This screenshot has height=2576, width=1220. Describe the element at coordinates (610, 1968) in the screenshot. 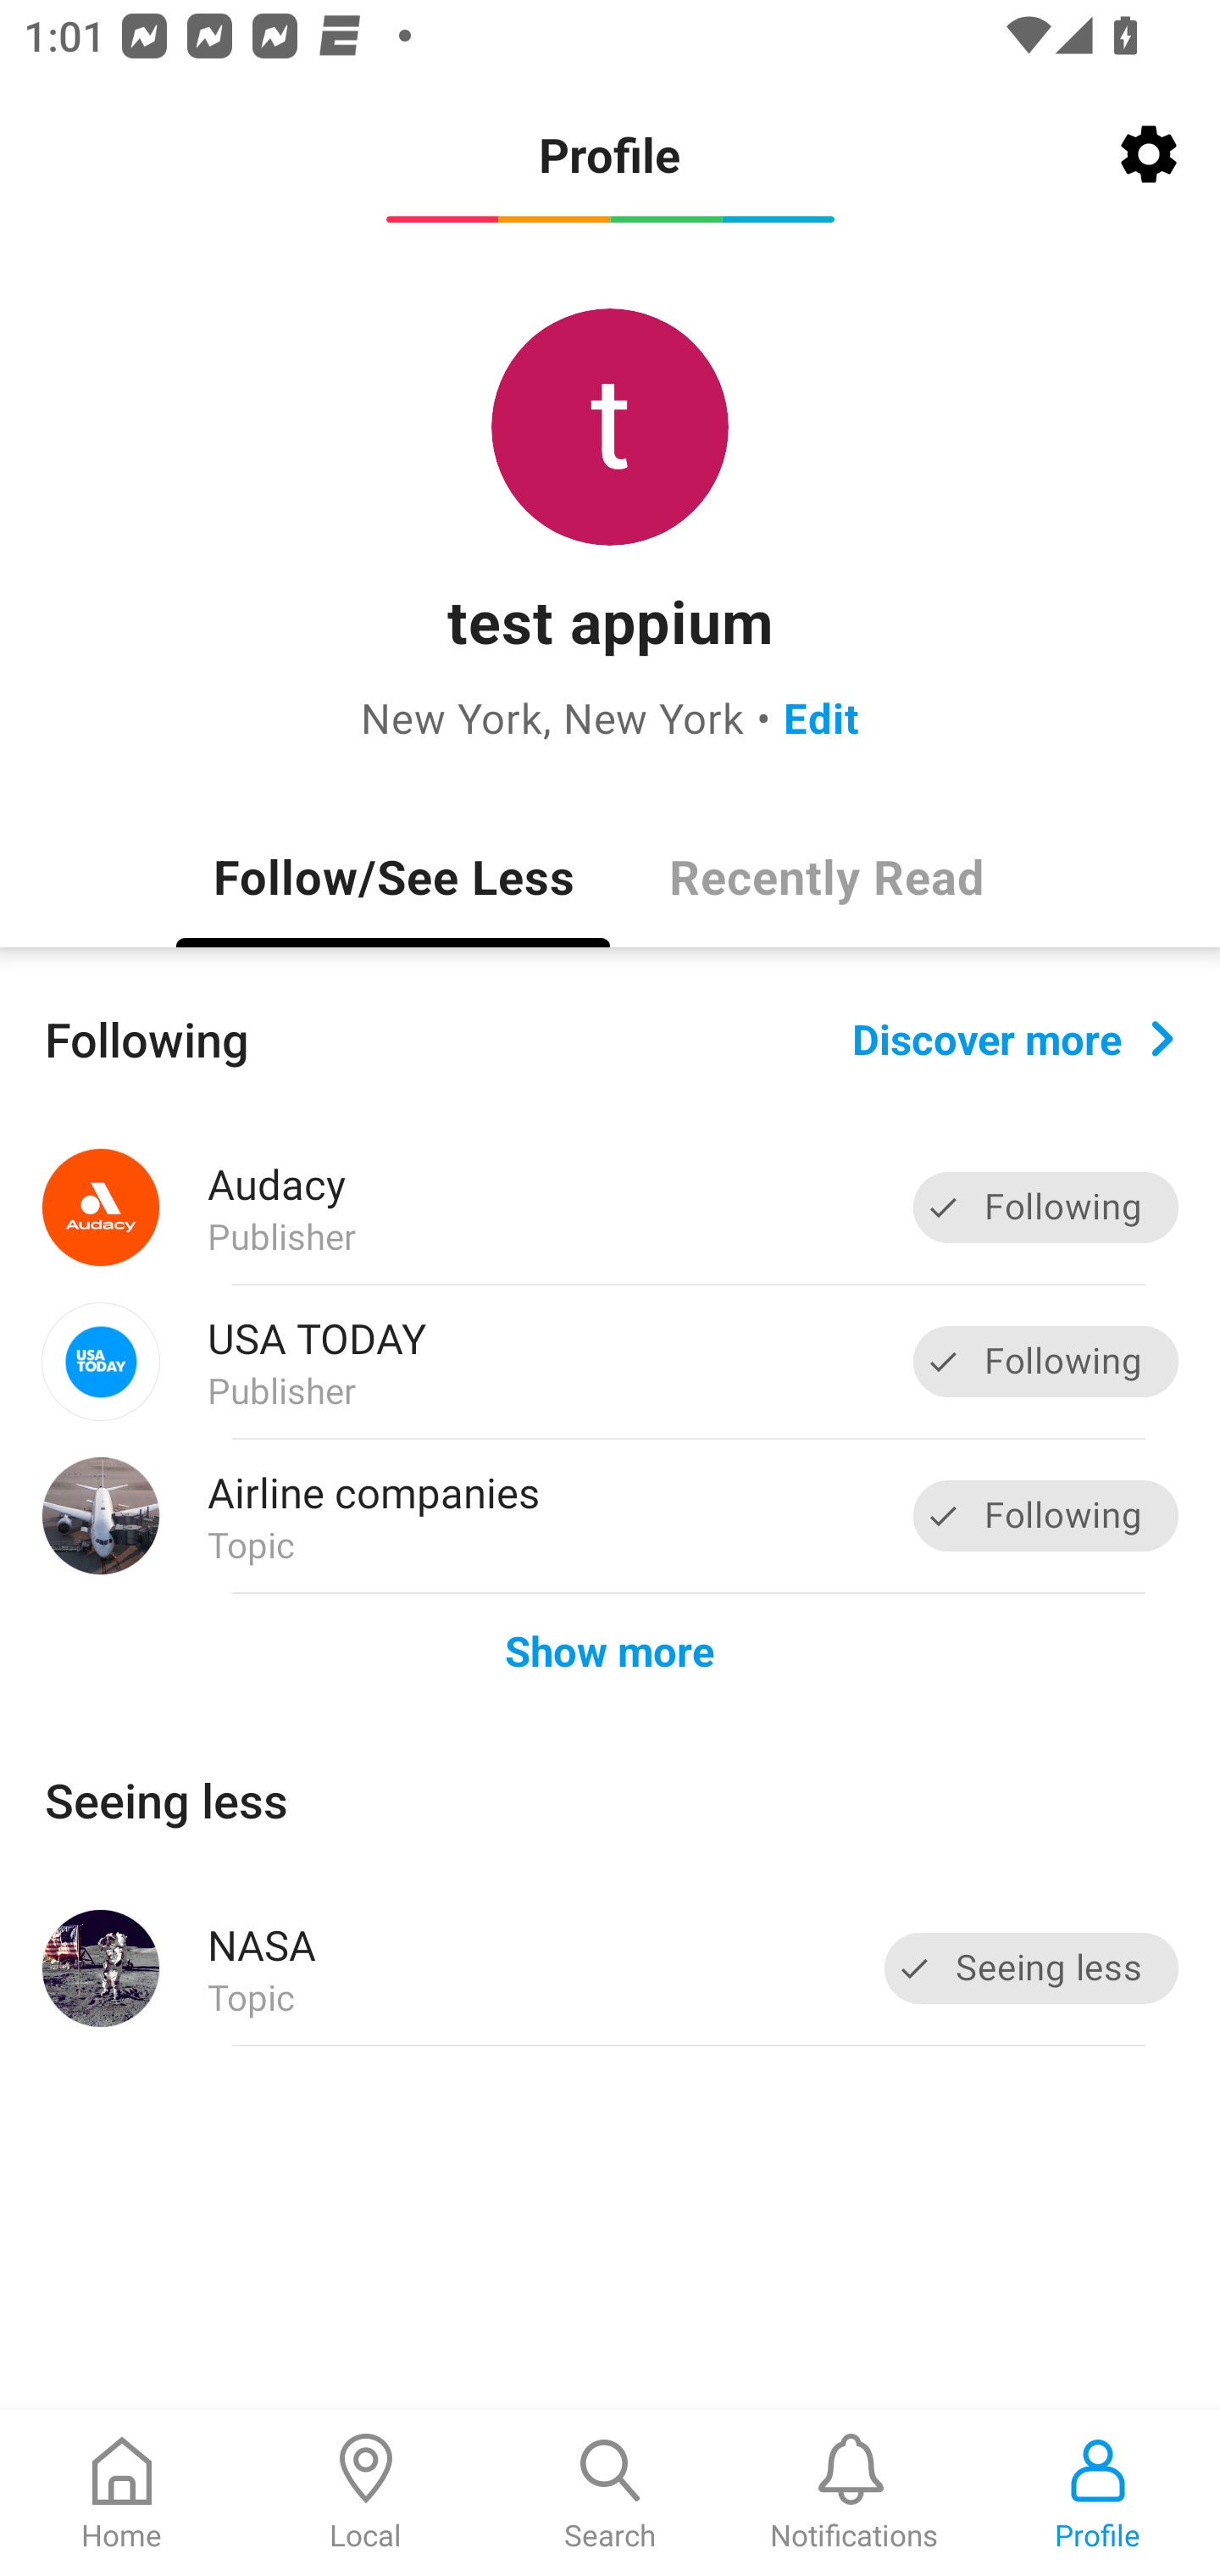

I see `NASA Topic Seeing less` at that location.